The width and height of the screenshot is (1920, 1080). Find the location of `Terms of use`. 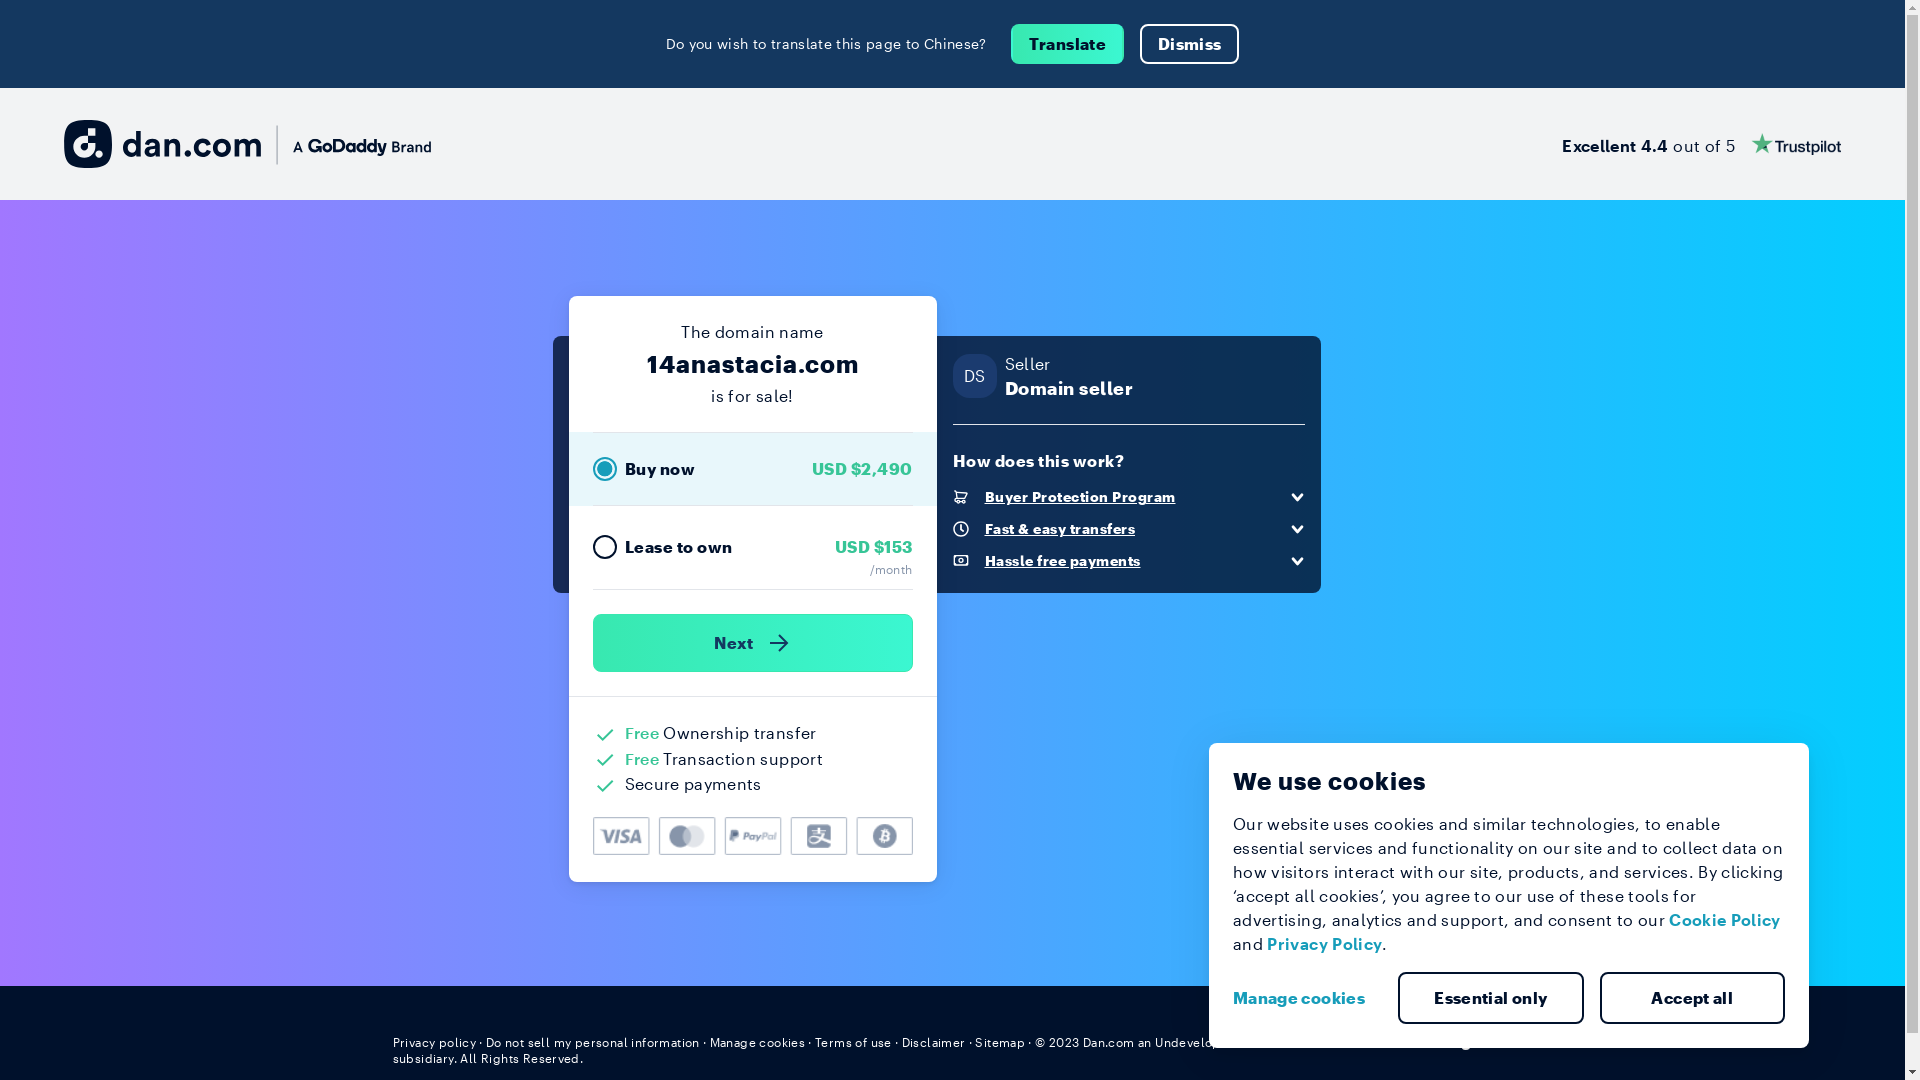

Terms of use is located at coordinates (854, 1042).